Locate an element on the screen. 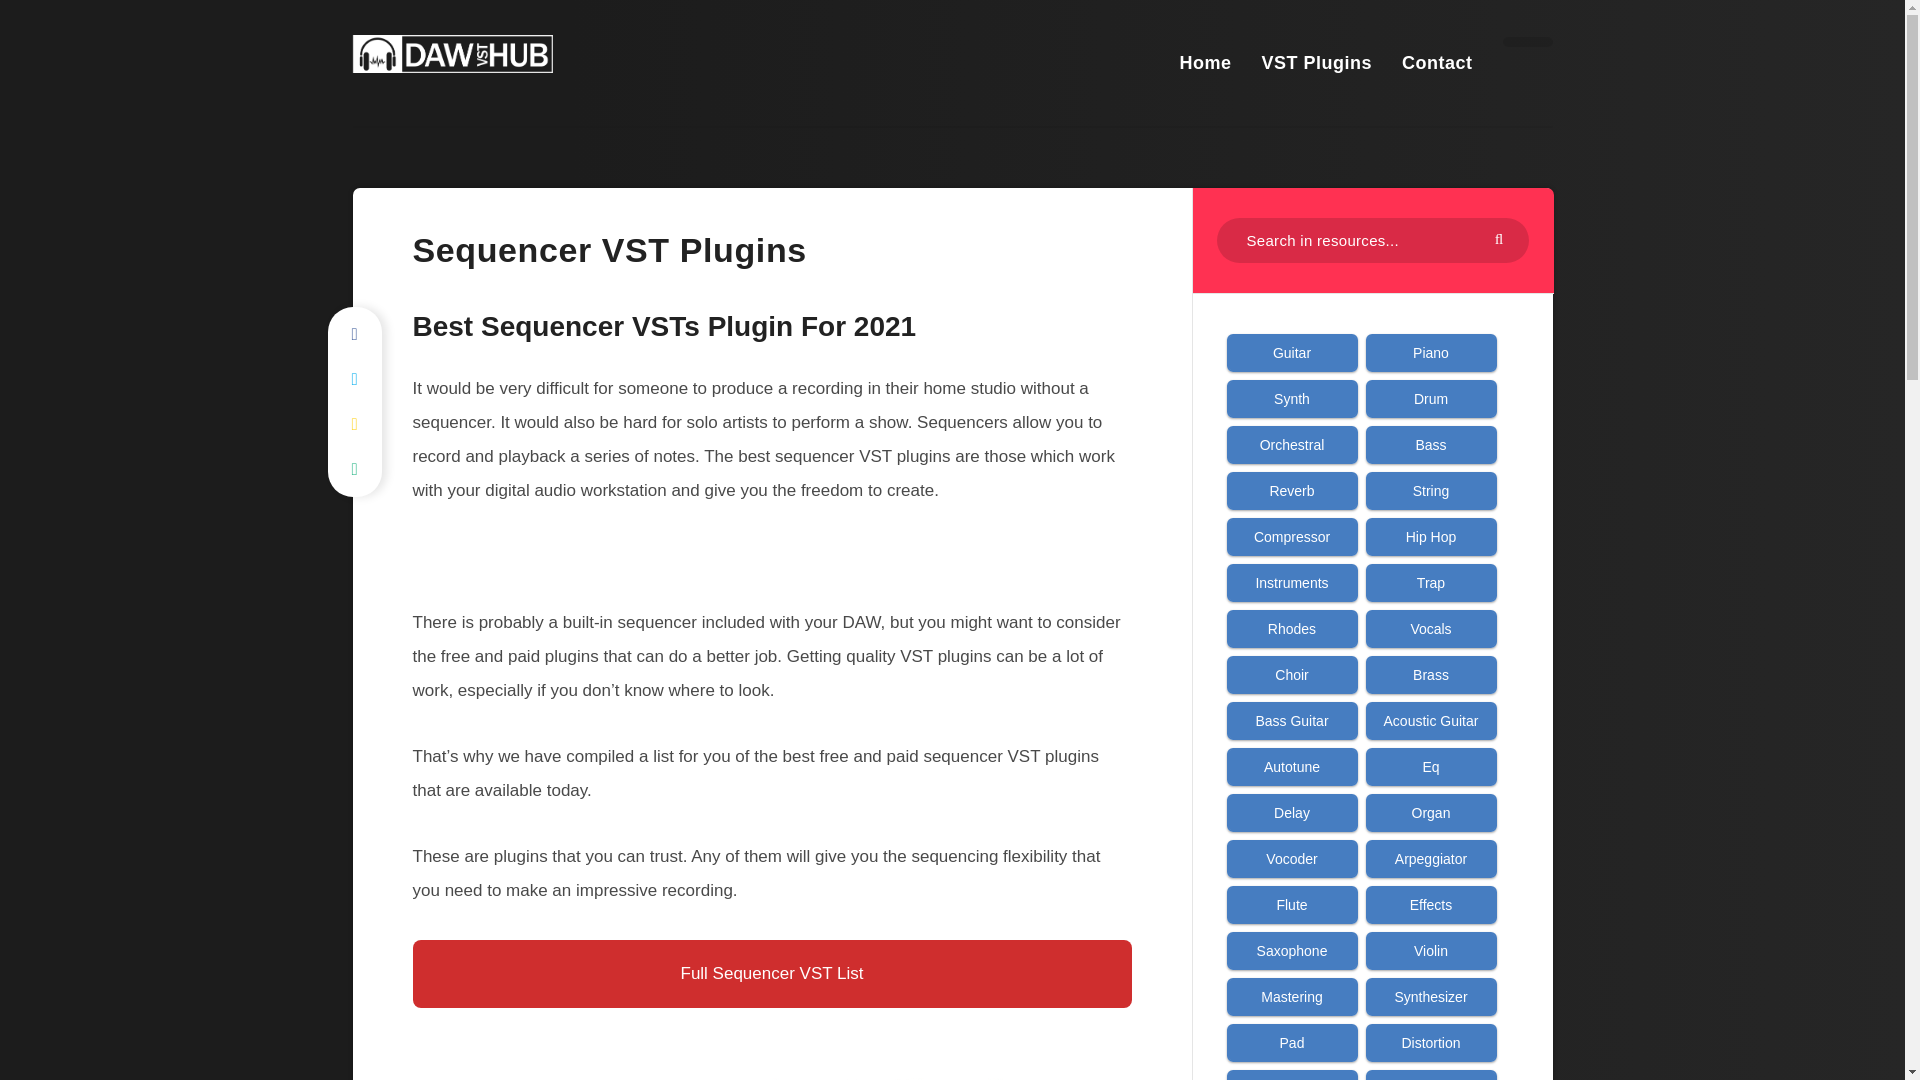 The height and width of the screenshot is (1080, 1920). Drum is located at coordinates (1431, 398).